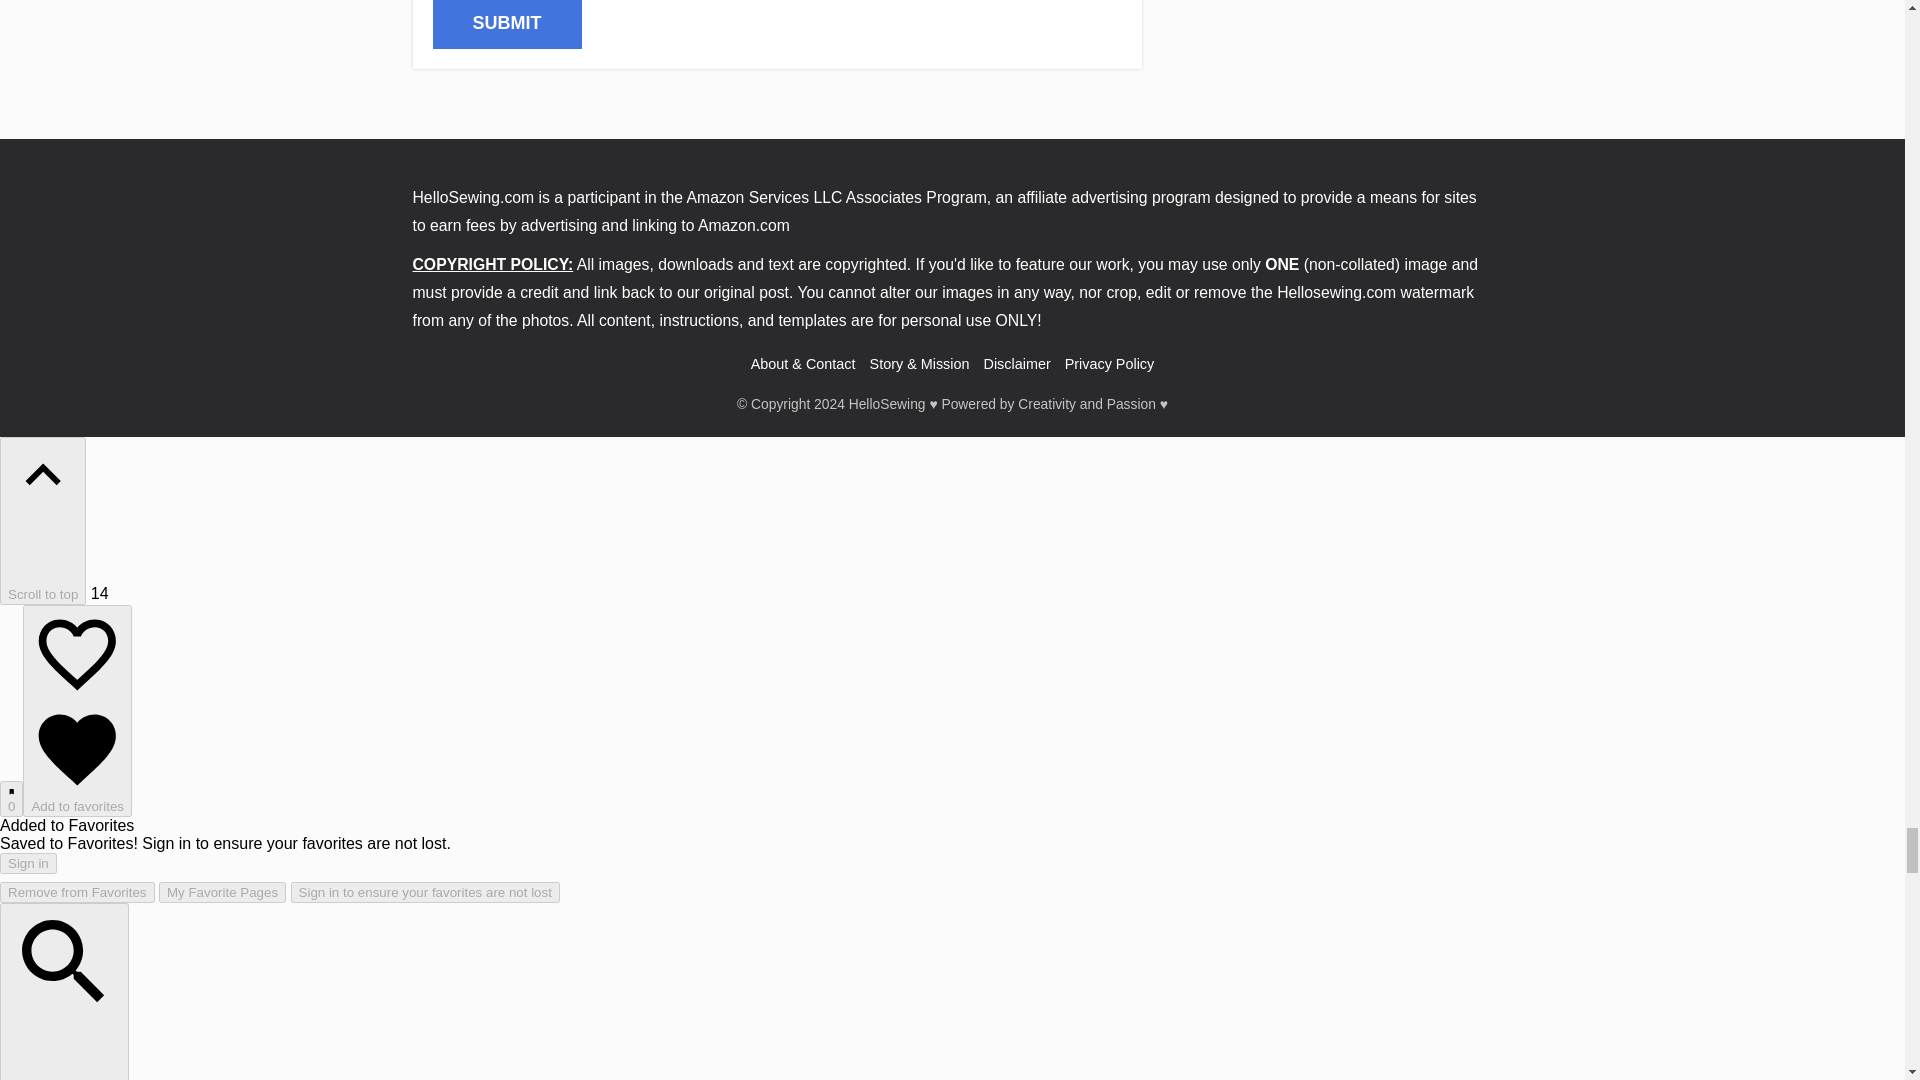 The image size is (1920, 1080). What do you see at coordinates (506, 24) in the screenshot?
I see `SUBMIT` at bounding box center [506, 24].